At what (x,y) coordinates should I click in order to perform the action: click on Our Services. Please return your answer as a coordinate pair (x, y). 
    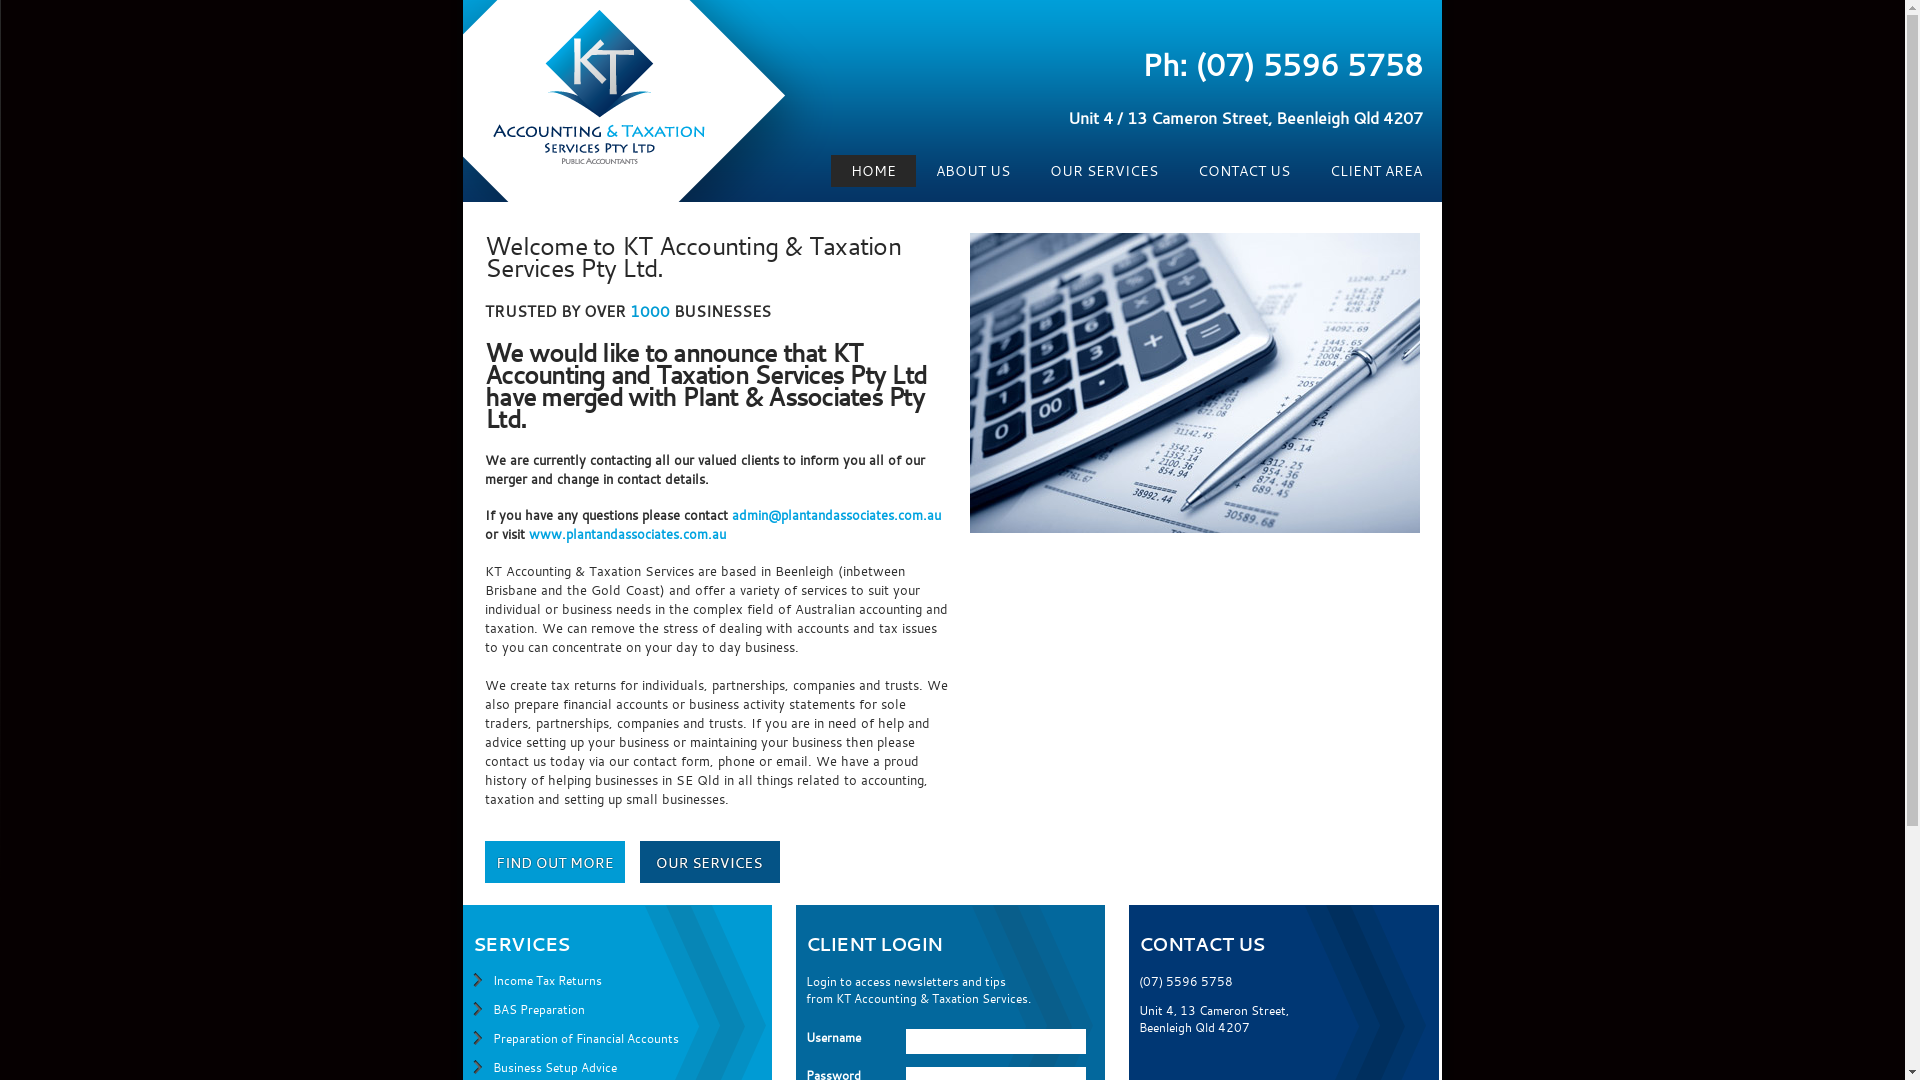
    Looking at the image, I should click on (710, 862).